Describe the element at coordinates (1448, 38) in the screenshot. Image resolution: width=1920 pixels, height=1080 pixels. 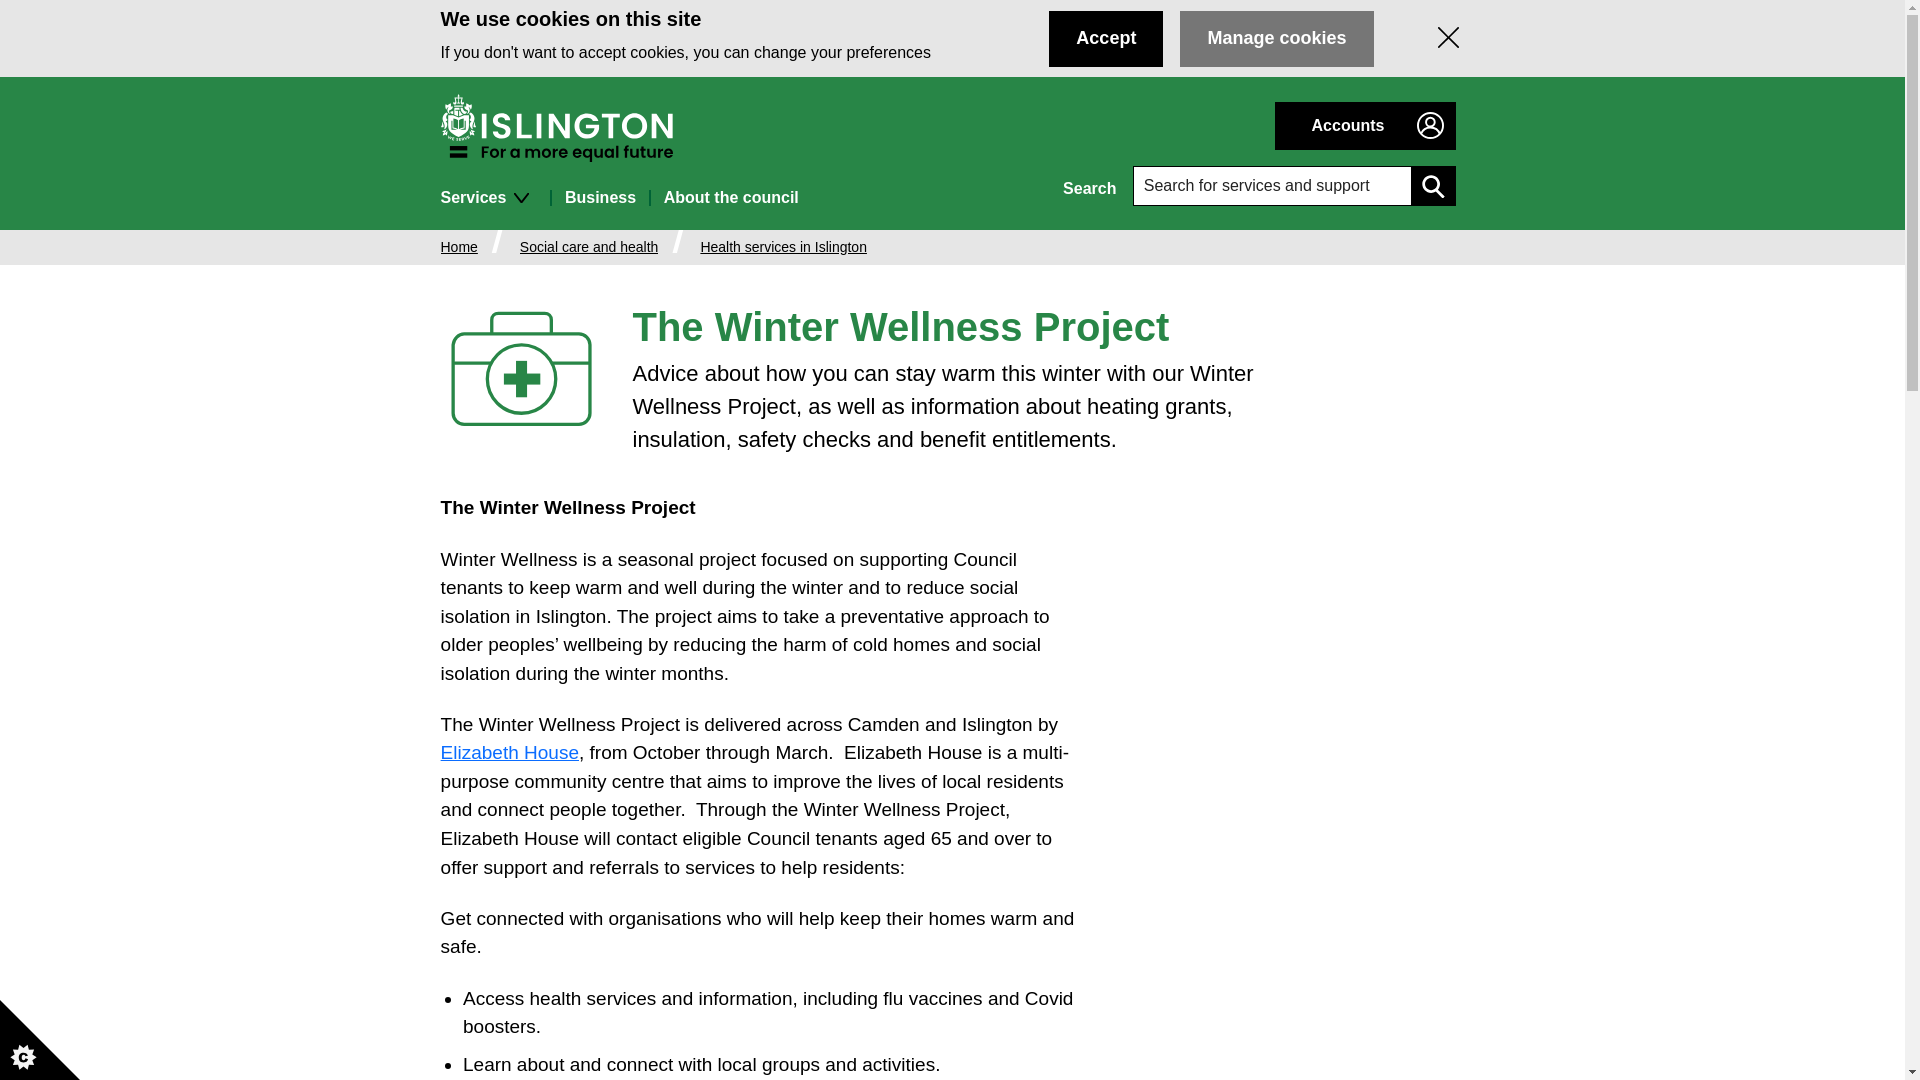
I see `Hide this notice` at that location.